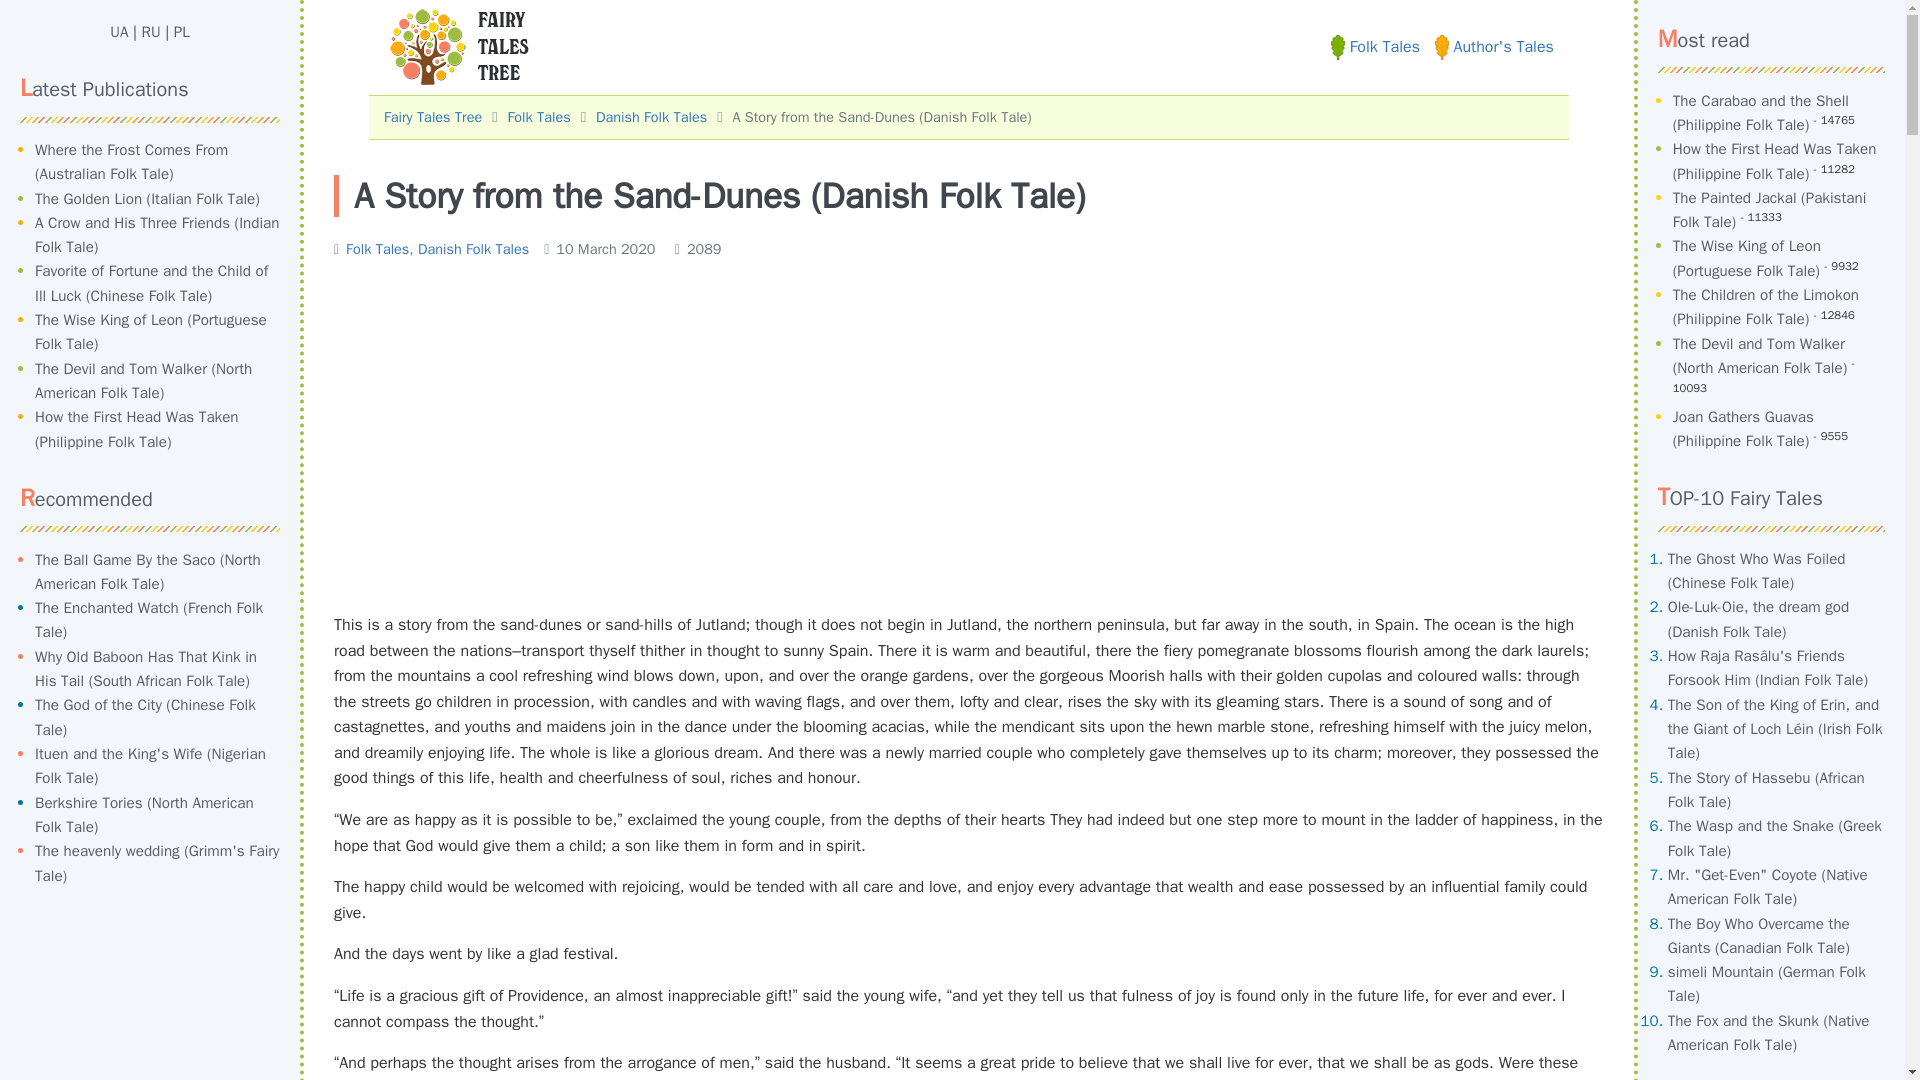 This screenshot has height=1080, width=1920. I want to click on RU, so click(152, 32).